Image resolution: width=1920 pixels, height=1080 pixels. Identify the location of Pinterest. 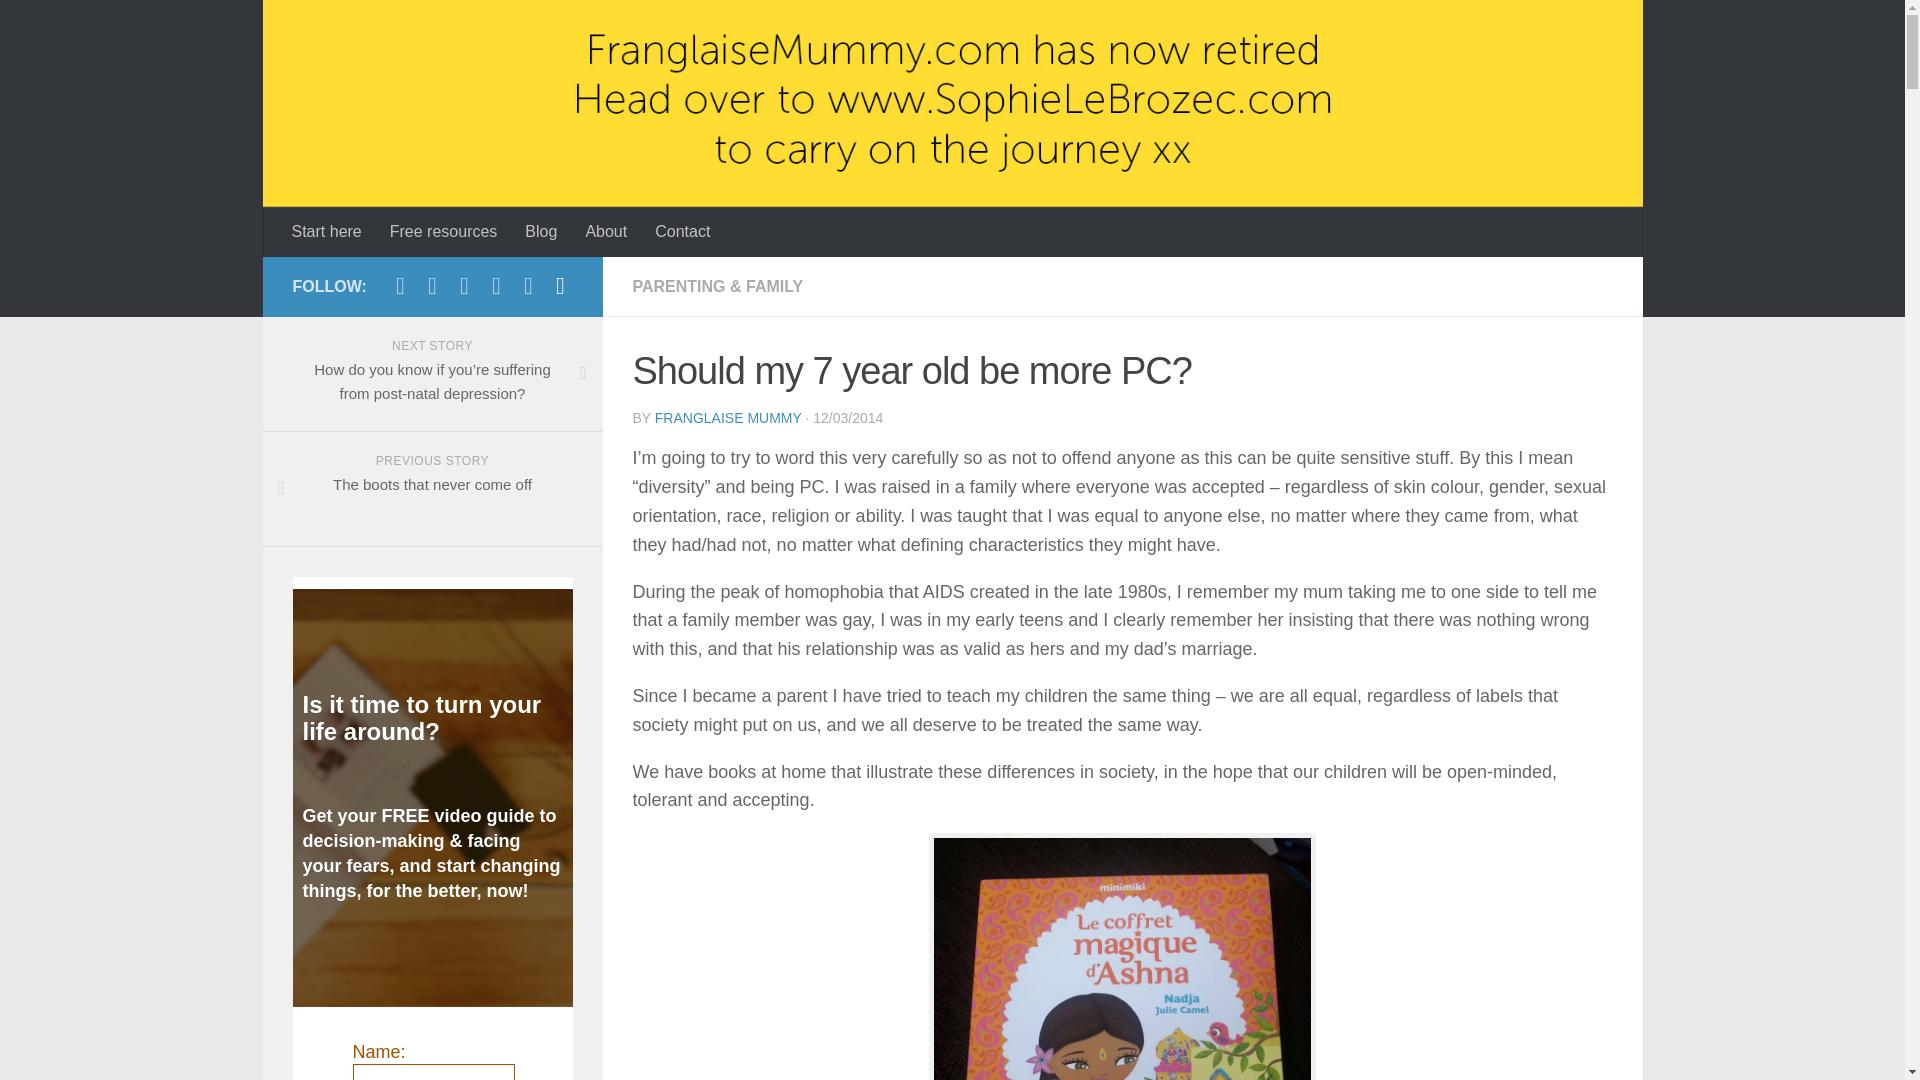
(528, 286).